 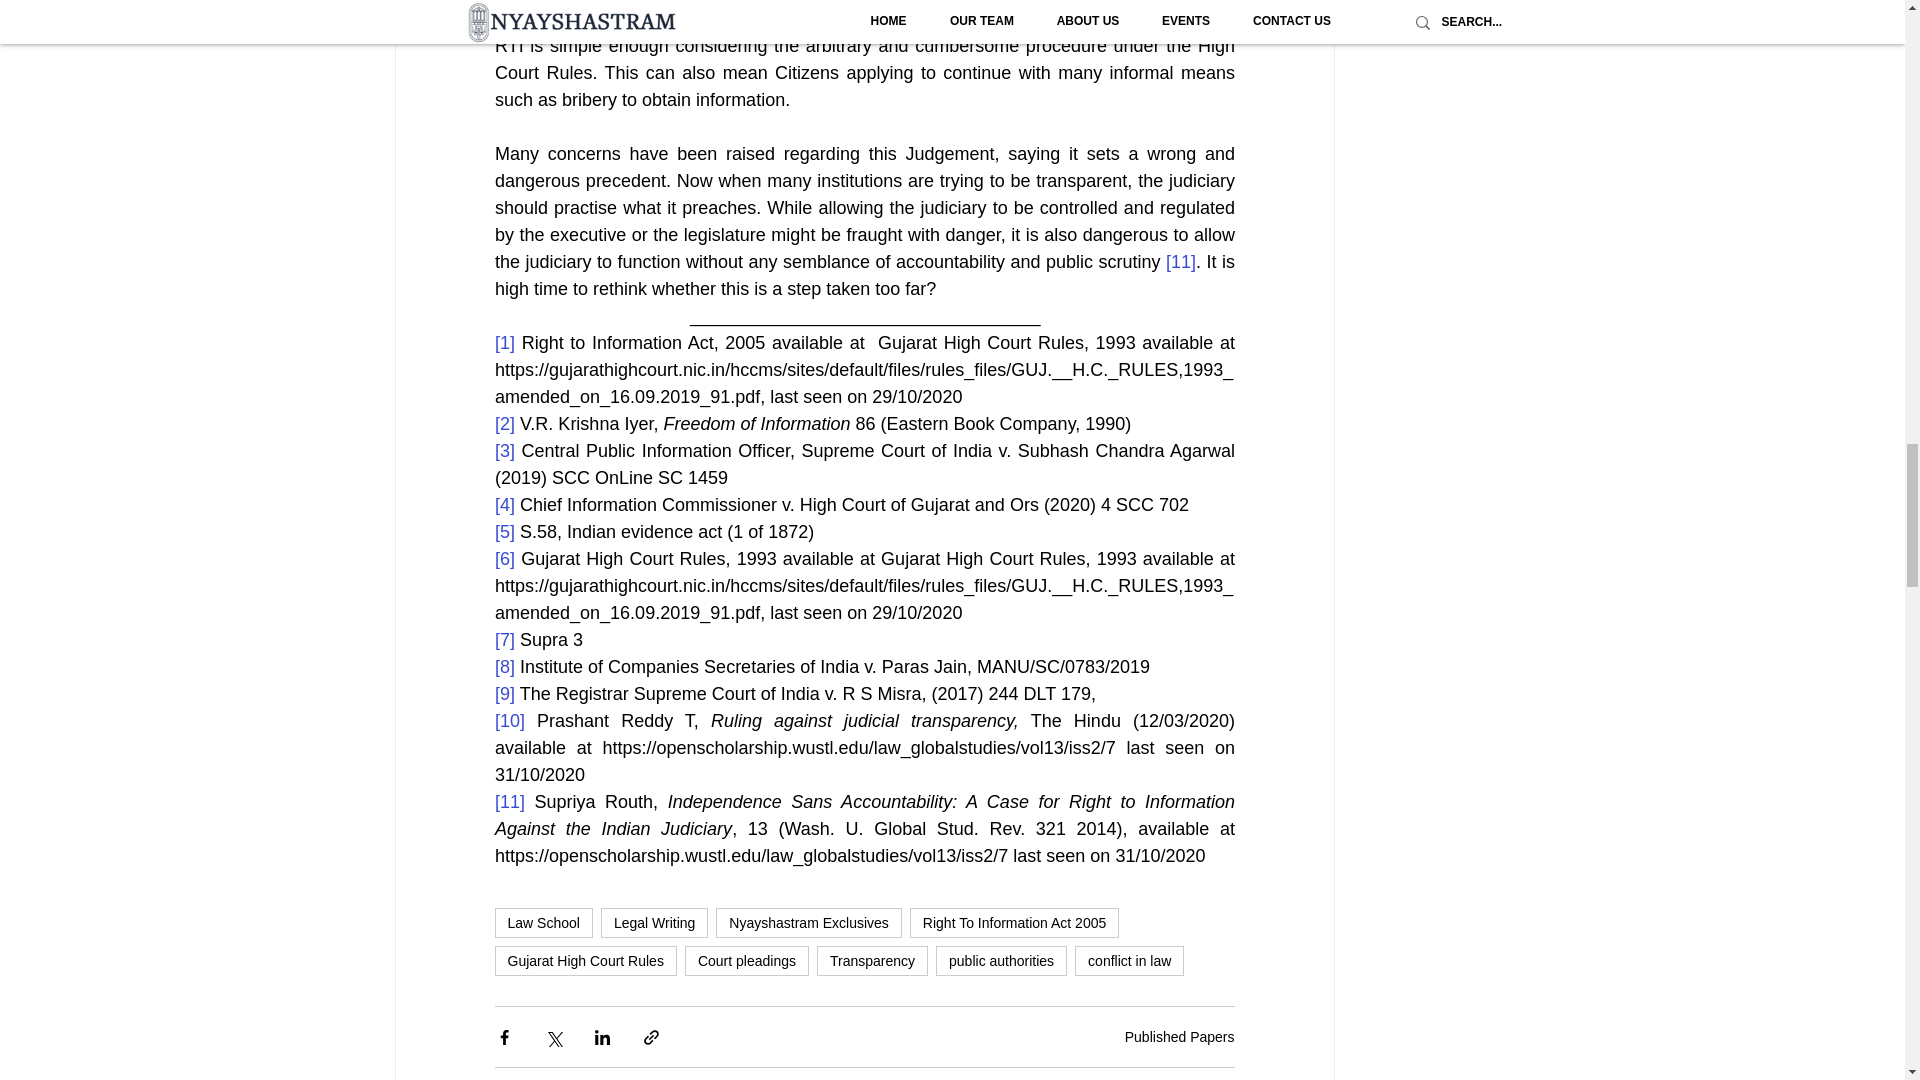 What do you see at coordinates (584, 961) in the screenshot?
I see `Gujarat High Court Rules` at bounding box center [584, 961].